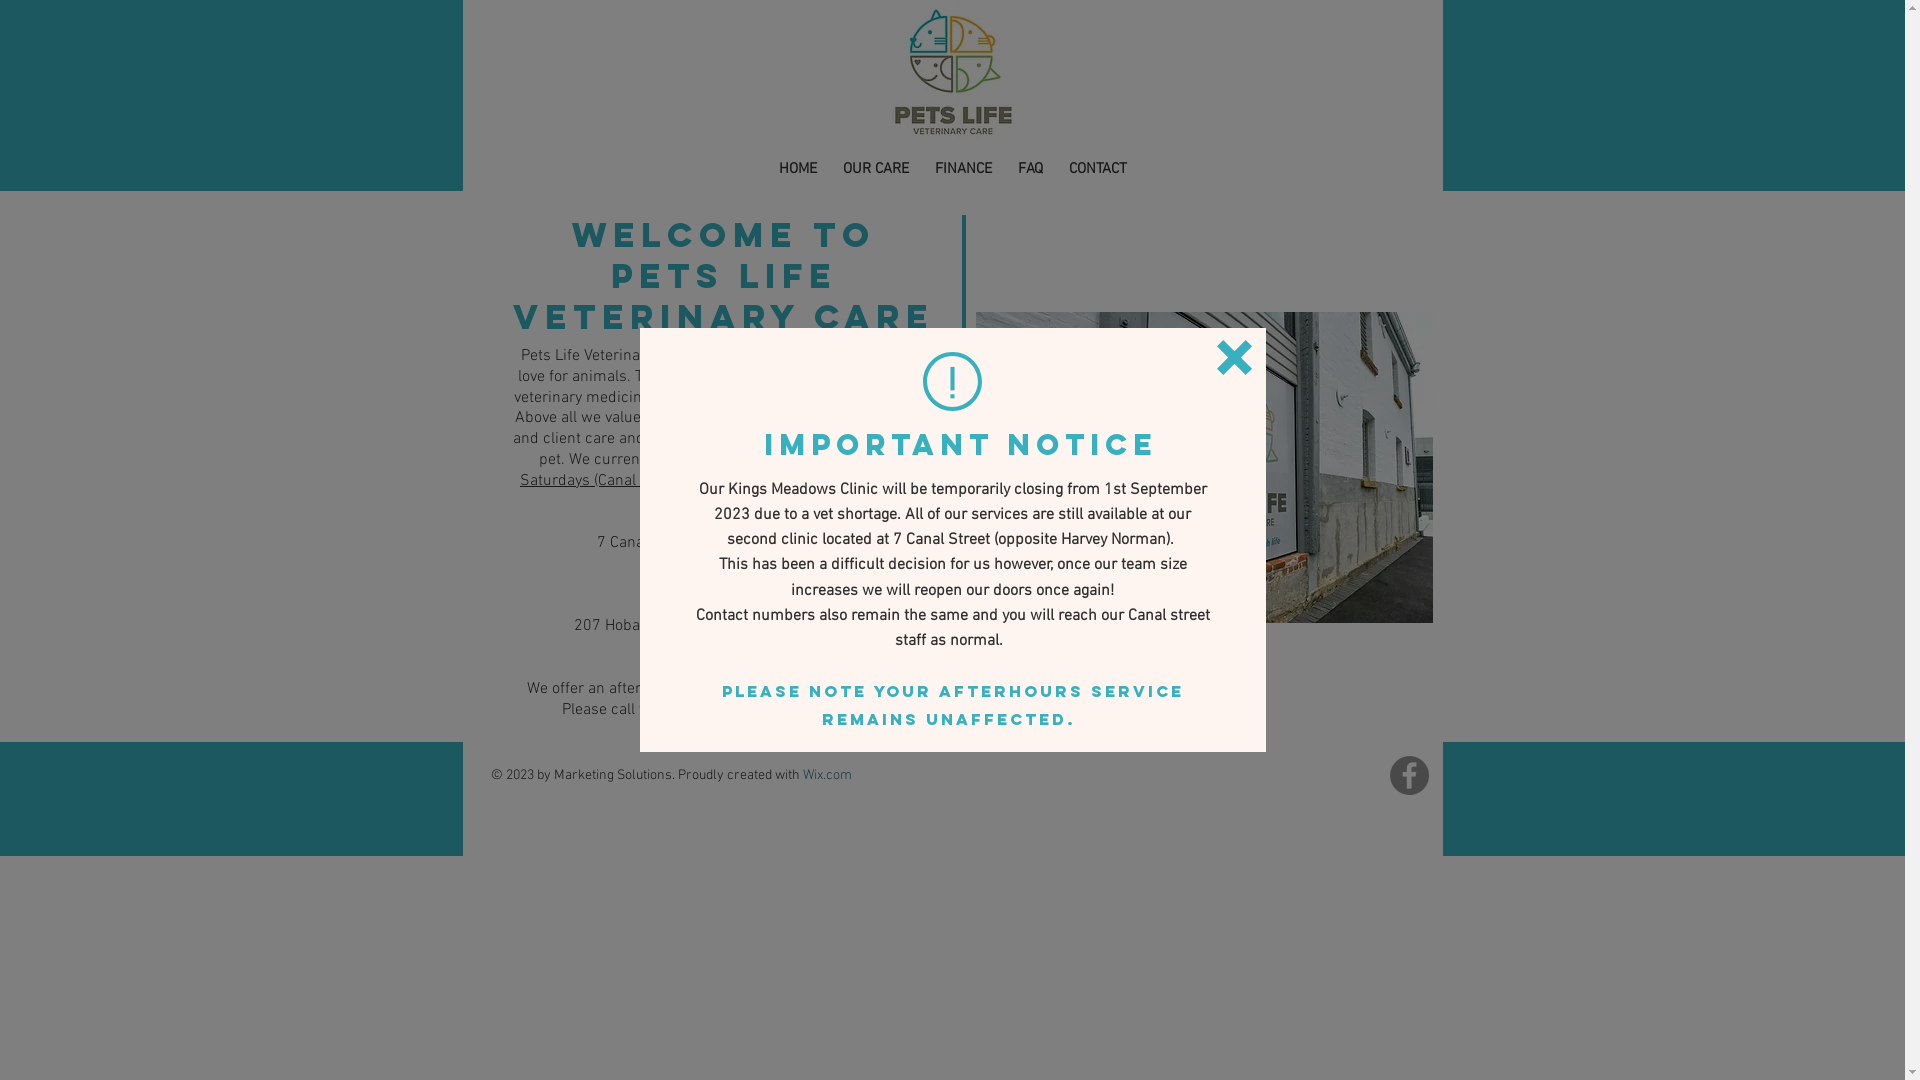 This screenshot has height=1080, width=1920. Describe the element at coordinates (1234, 358) in the screenshot. I see `Back to site` at that location.